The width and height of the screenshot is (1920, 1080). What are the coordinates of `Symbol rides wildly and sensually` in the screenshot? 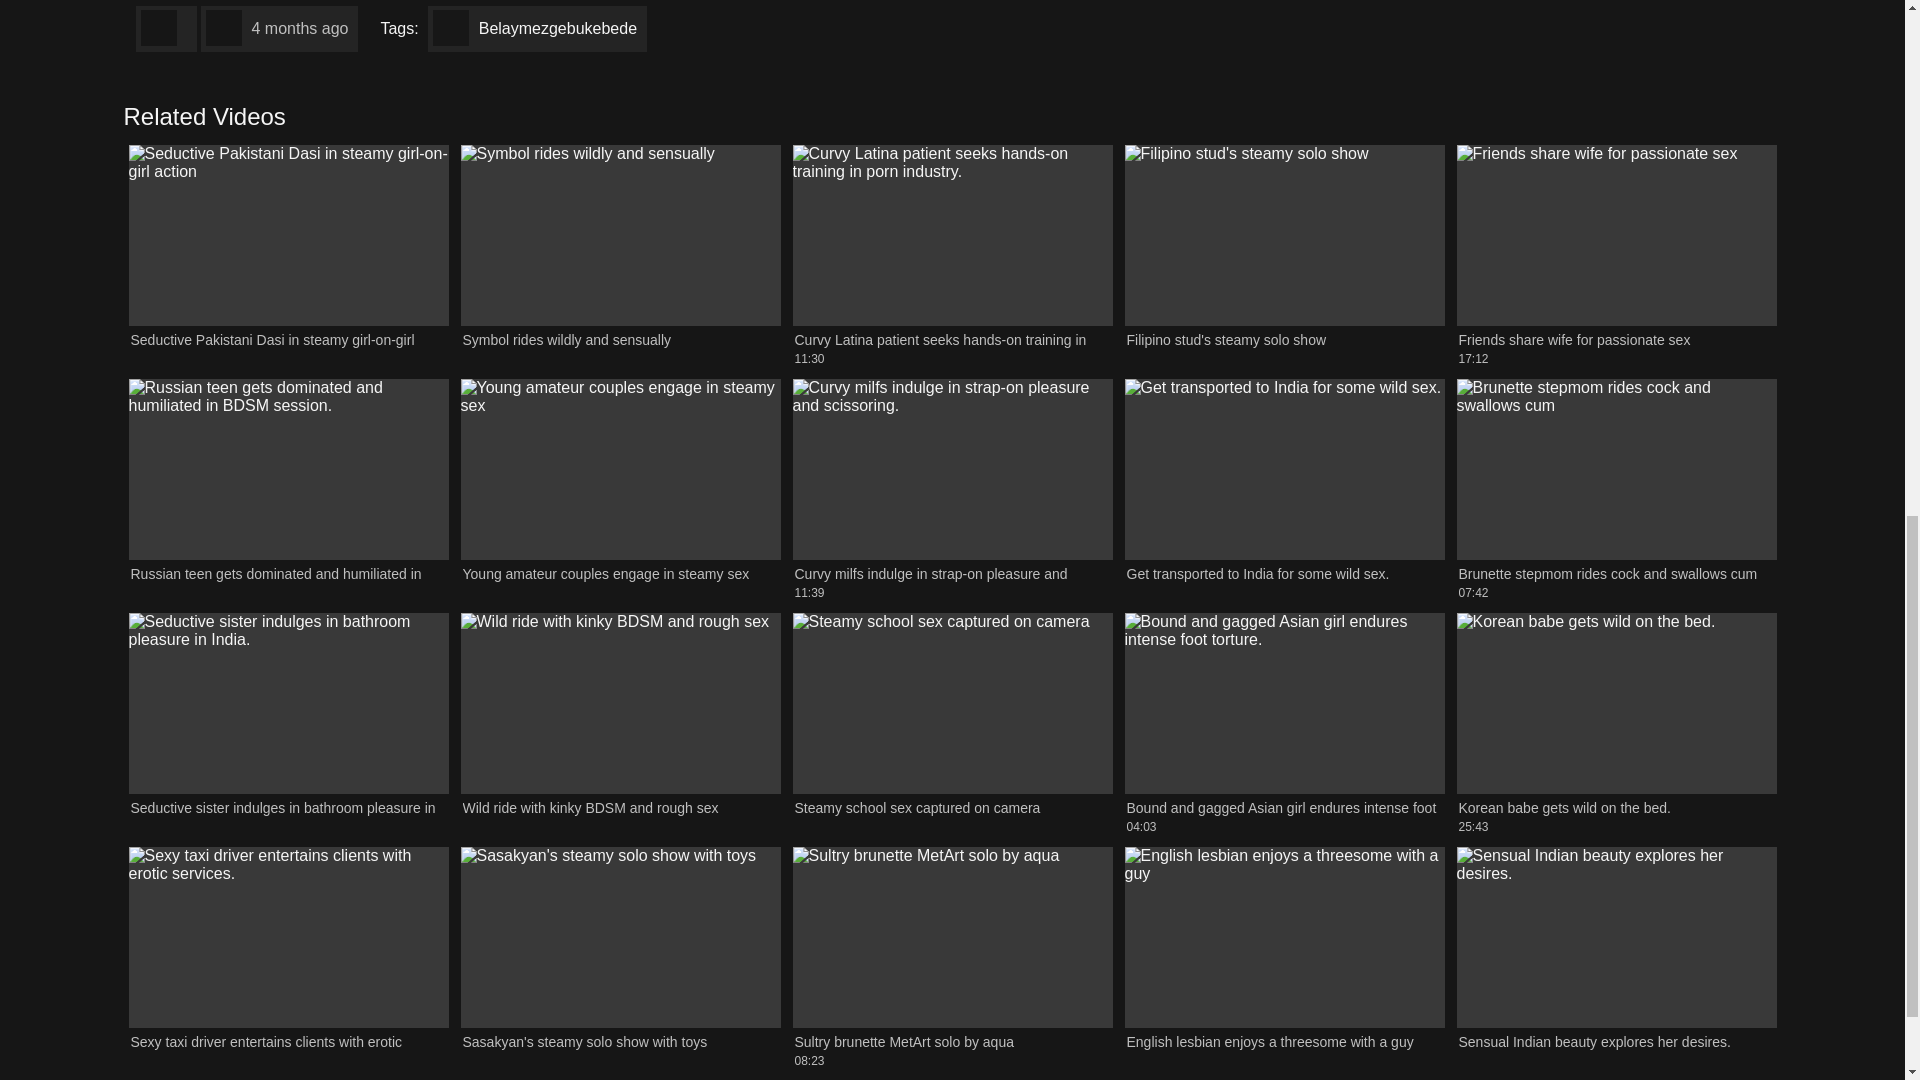 It's located at (1283, 254).